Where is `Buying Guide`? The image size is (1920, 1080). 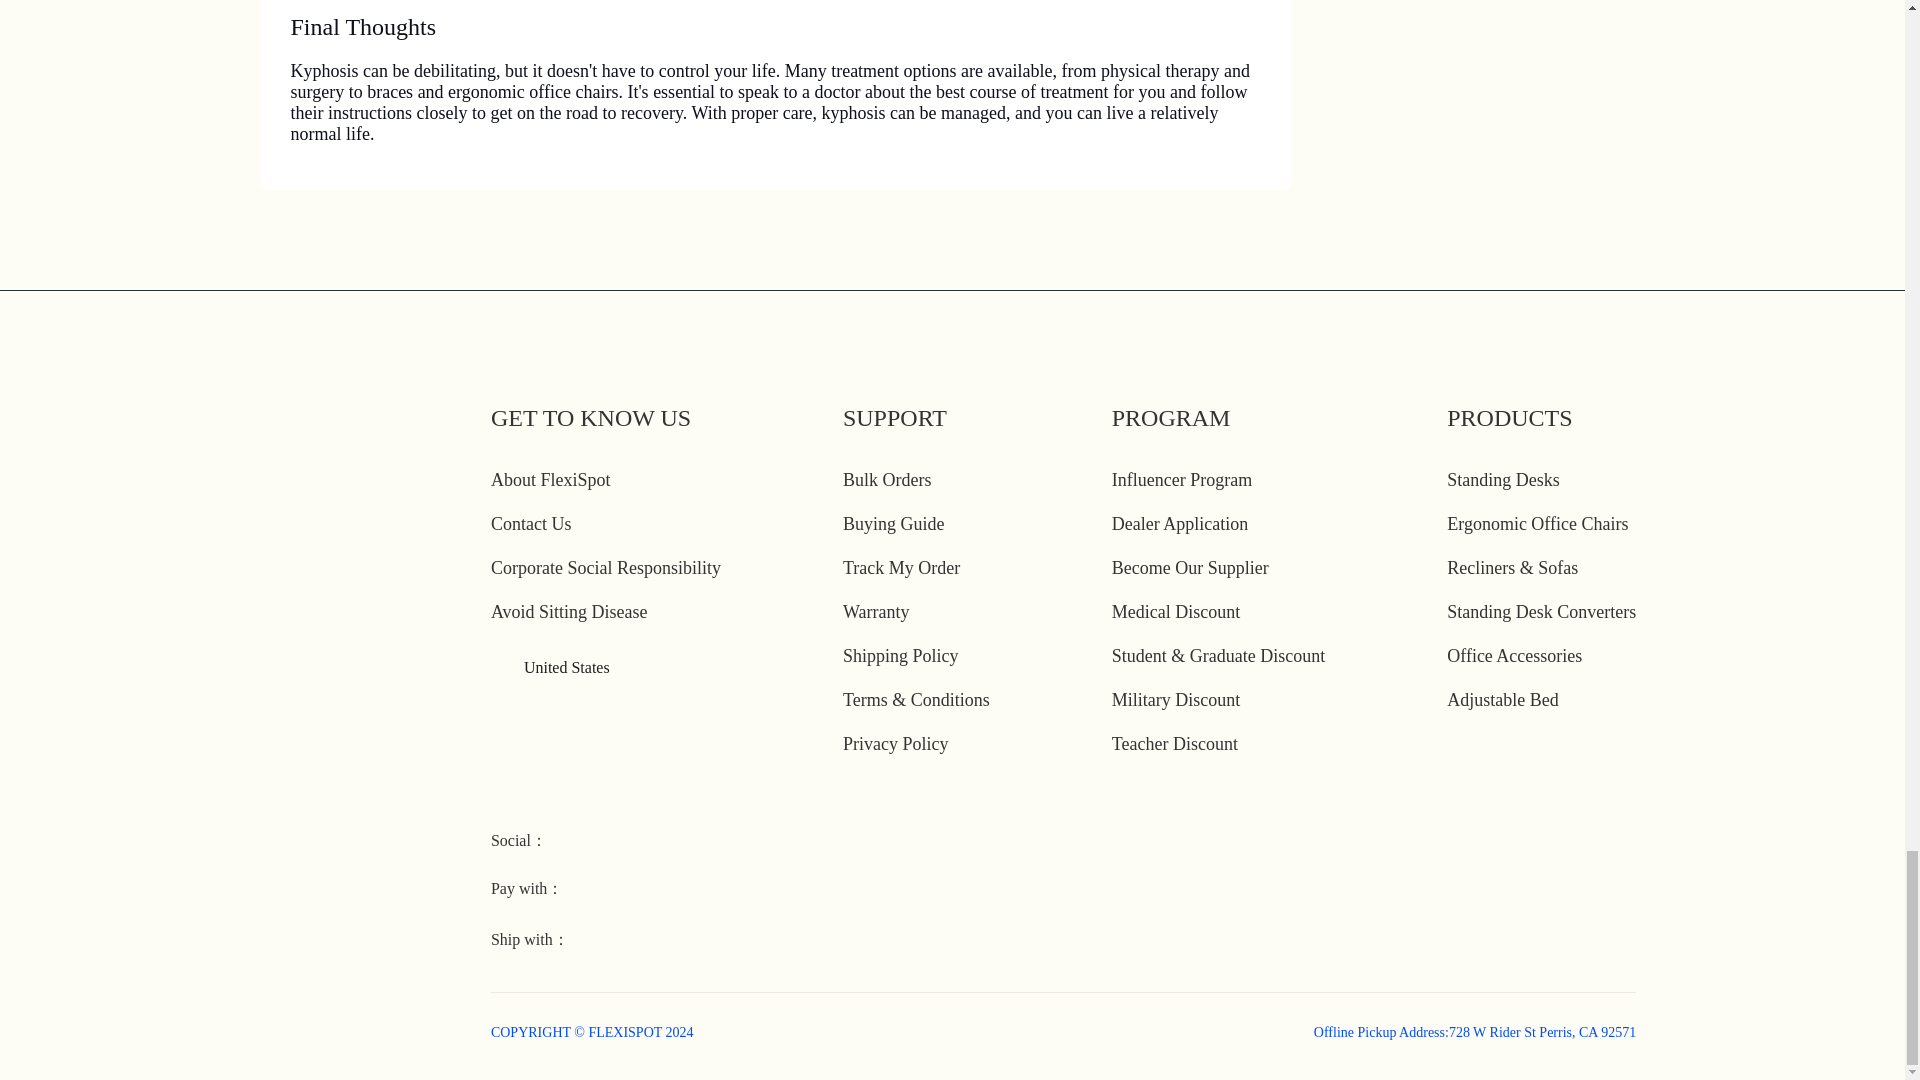
Buying Guide is located at coordinates (893, 524).